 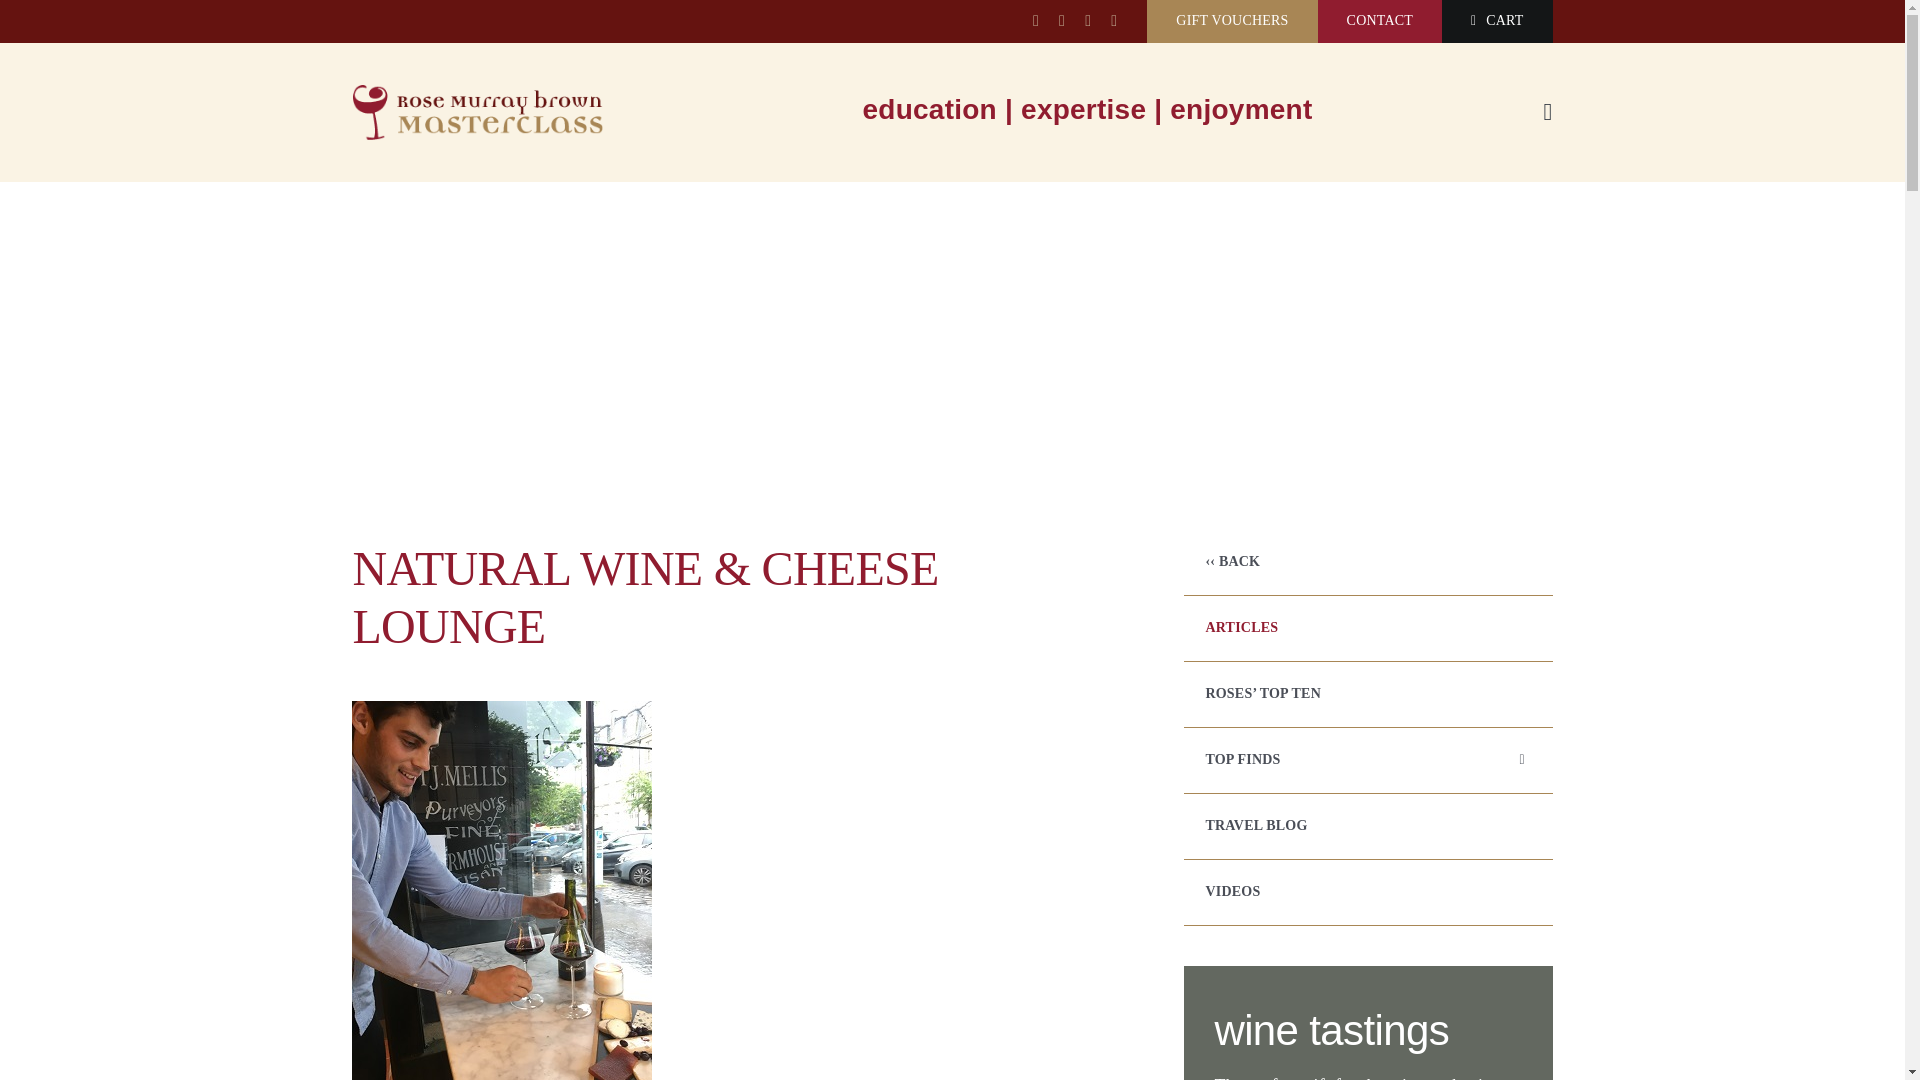 I want to click on CONTACT, so click(x=1379, y=22).